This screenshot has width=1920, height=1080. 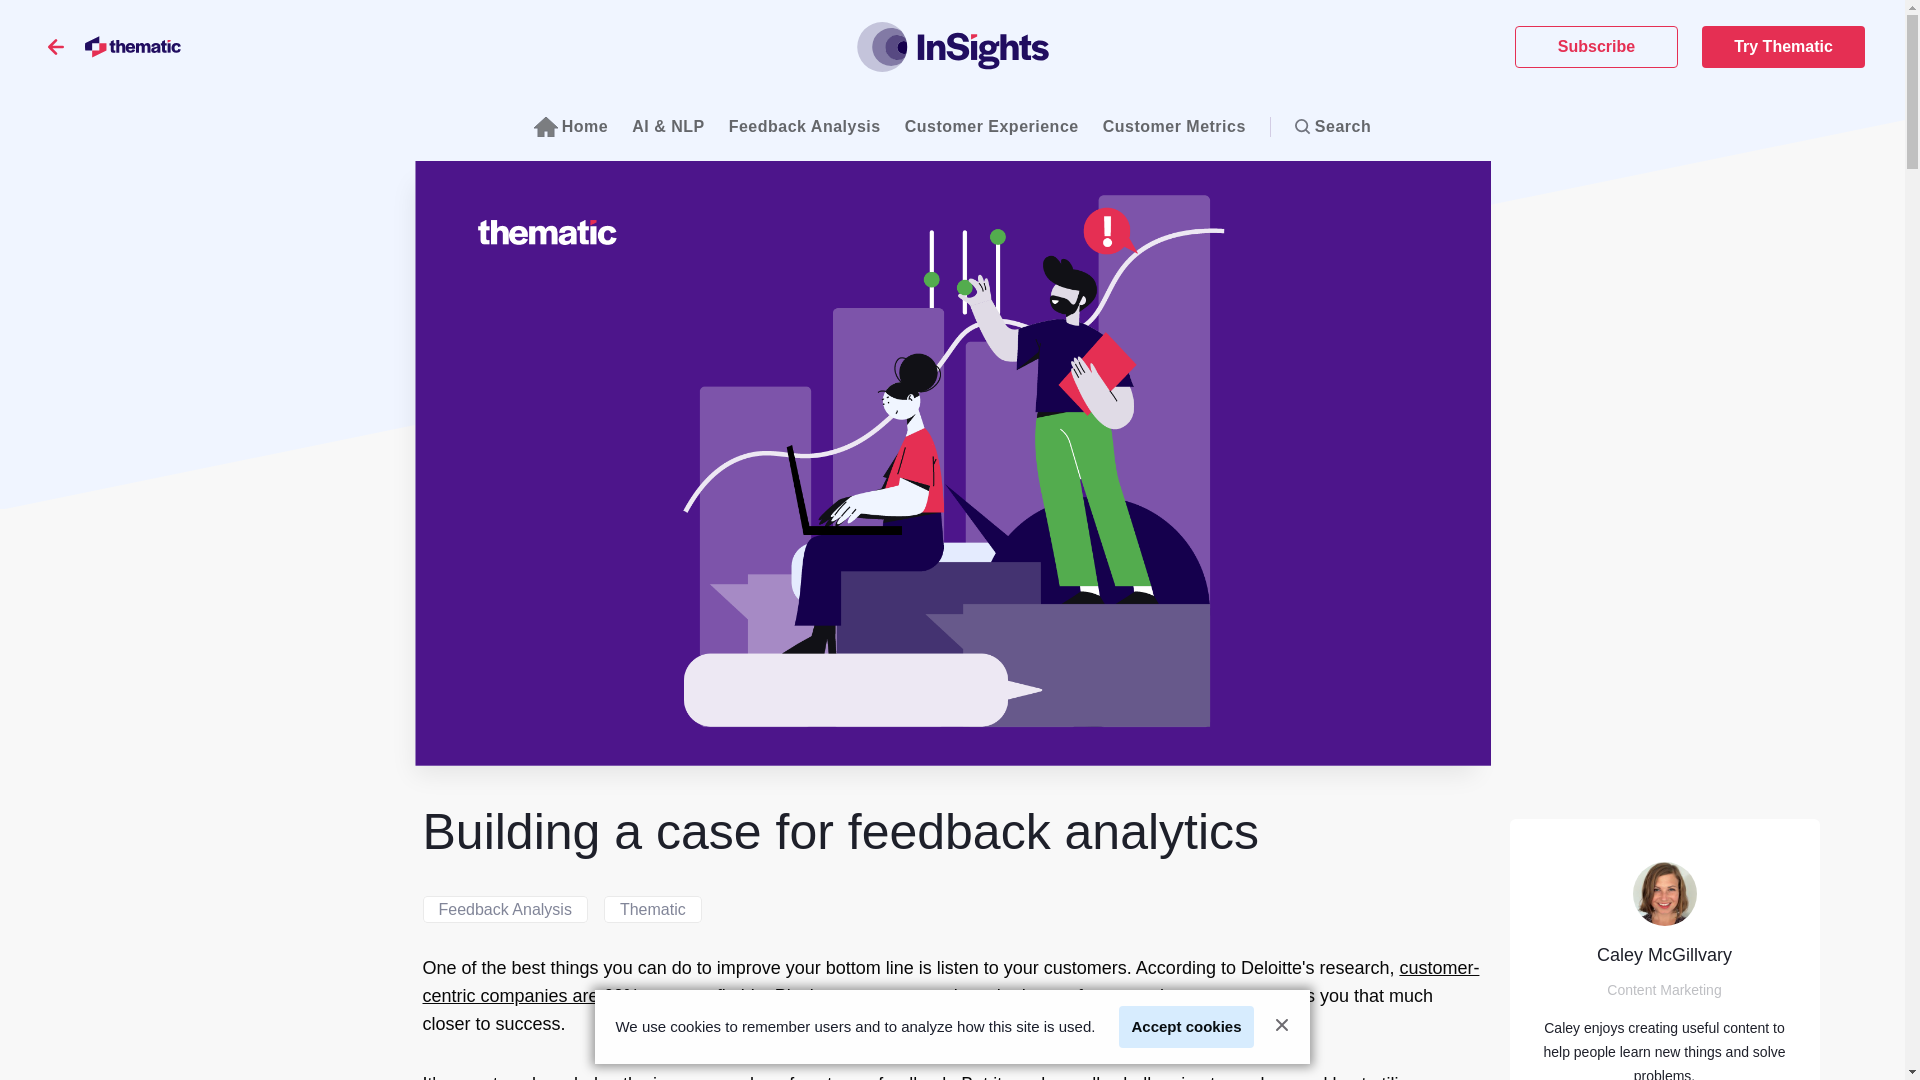 What do you see at coordinates (992, 126) in the screenshot?
I see `Customer Experience` at bounding box center [992, 126].